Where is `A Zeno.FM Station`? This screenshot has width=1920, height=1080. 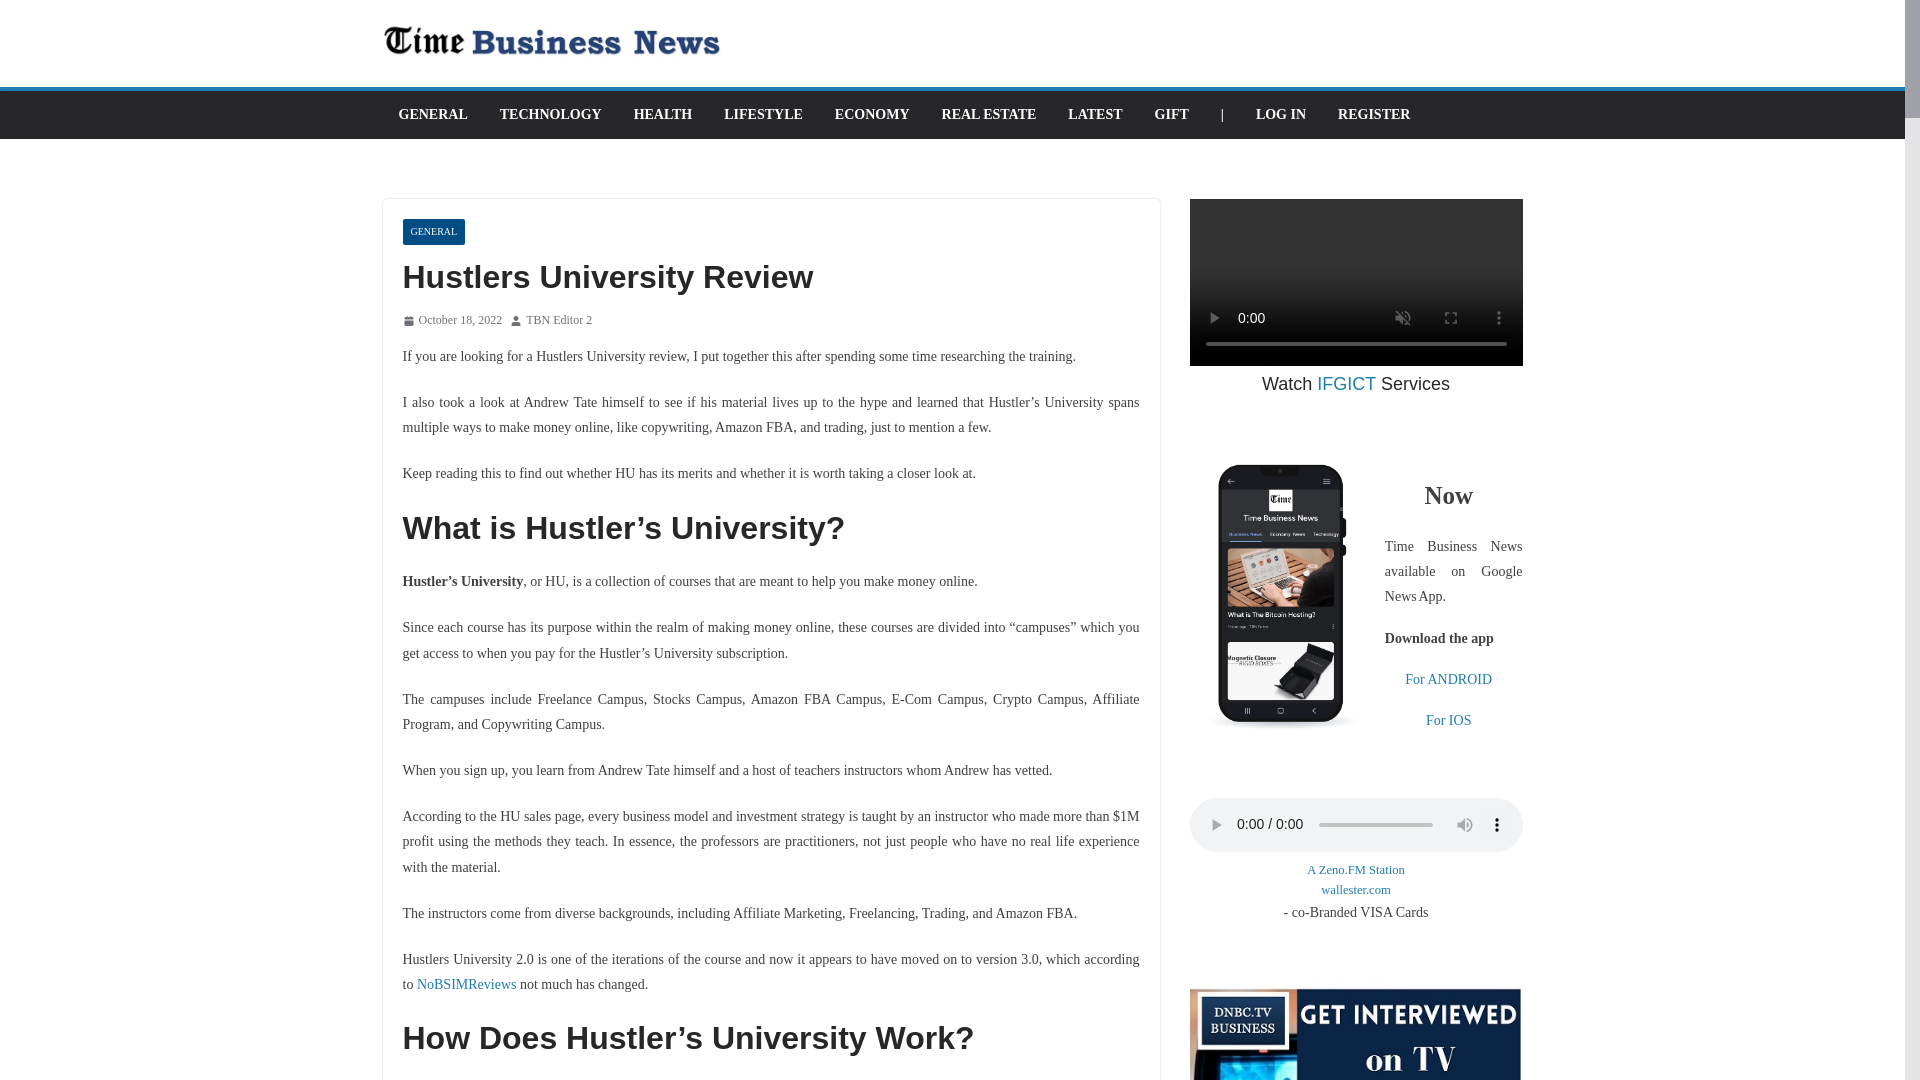
A Zeno.FM Station is located at coordinates (1356, 870).